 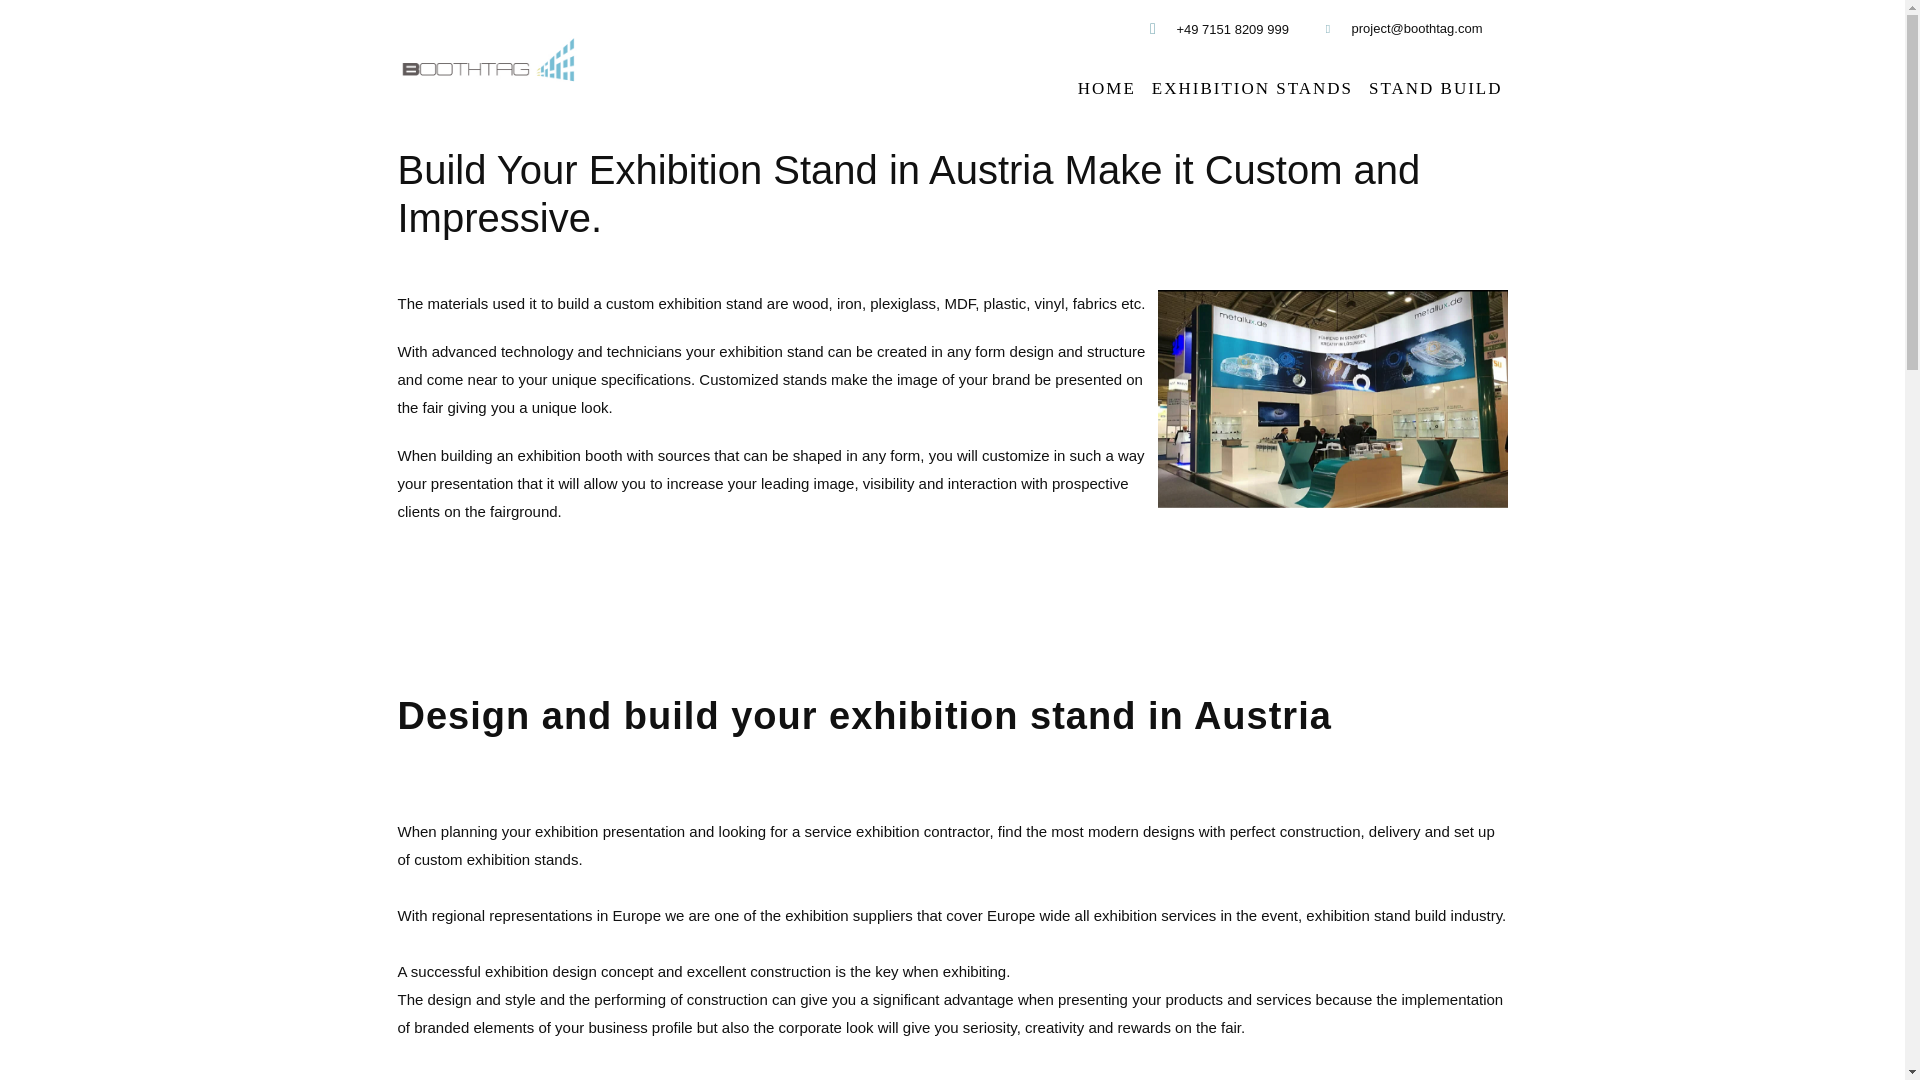 I want to click on STAND BUILD, so click(x=1435, y=88).